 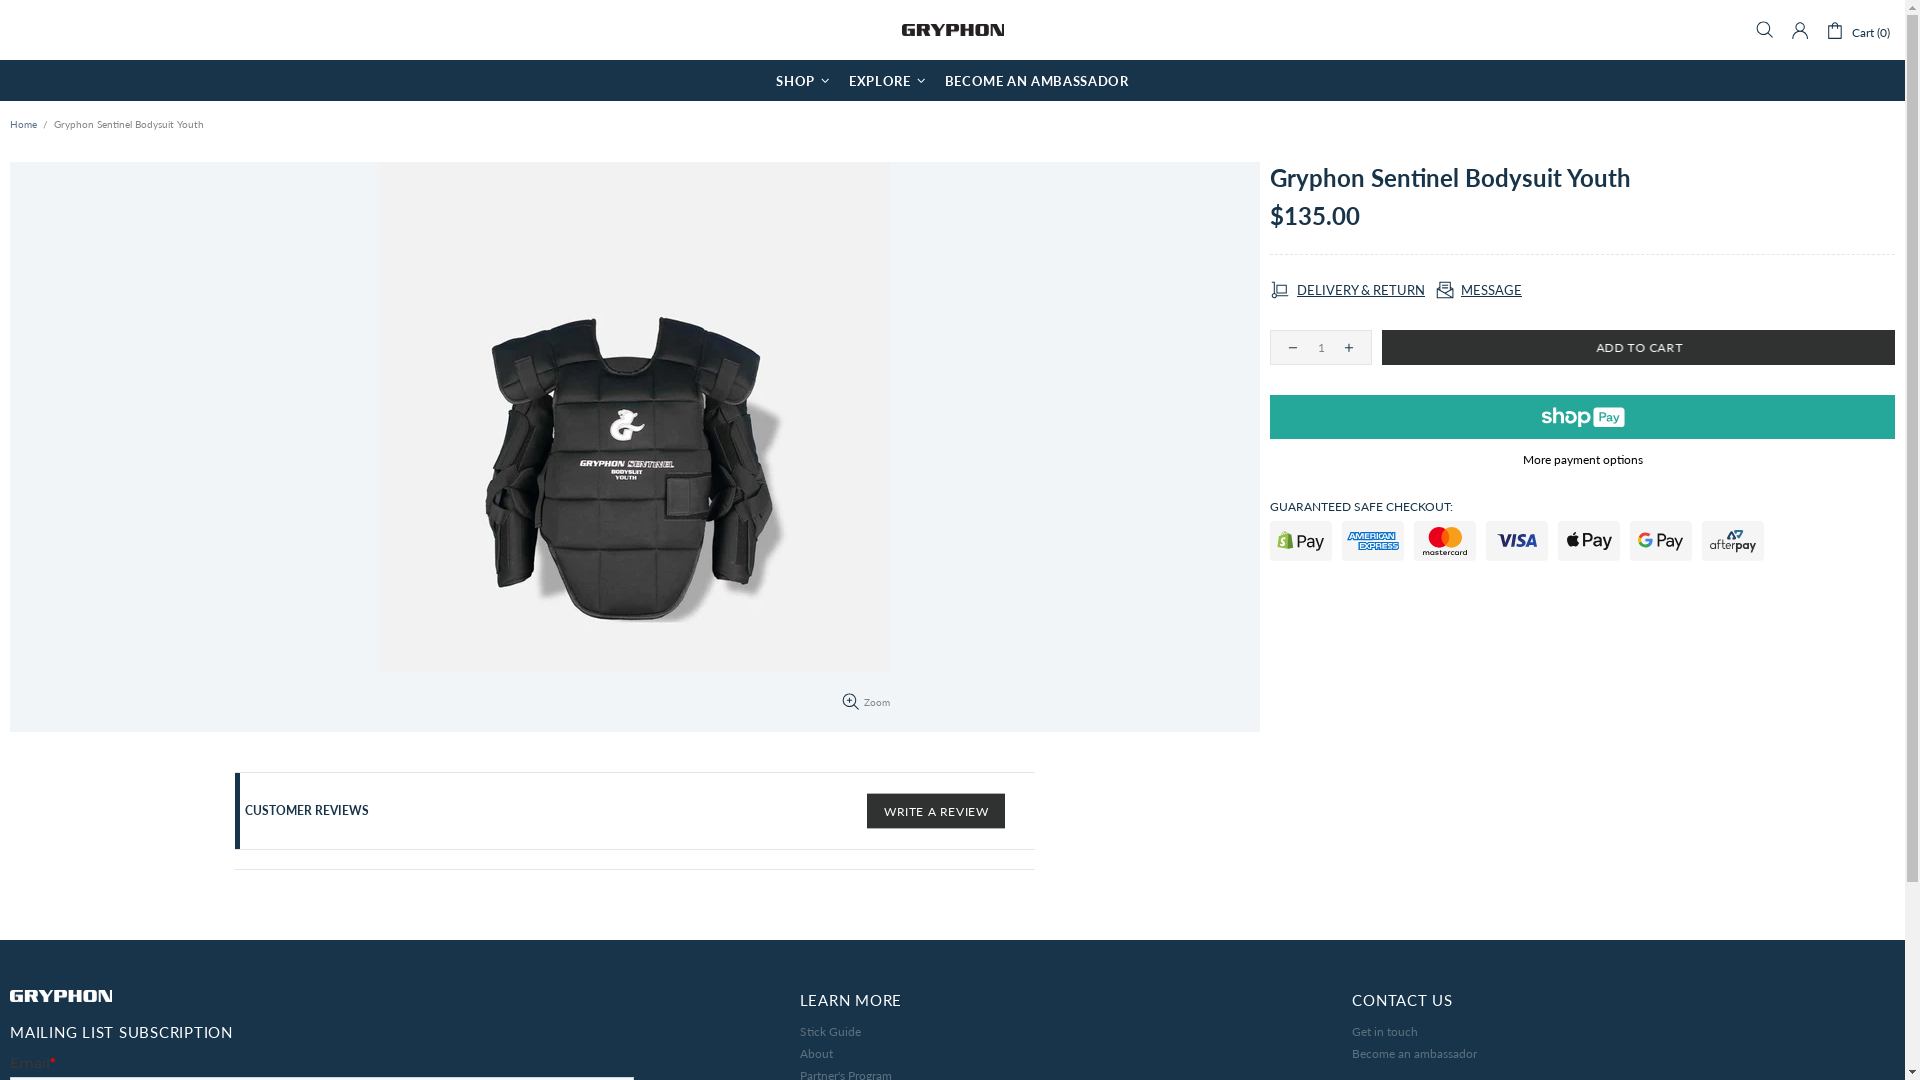 I want to click on WRITE A REVIEW, so click(x=936, y=812).